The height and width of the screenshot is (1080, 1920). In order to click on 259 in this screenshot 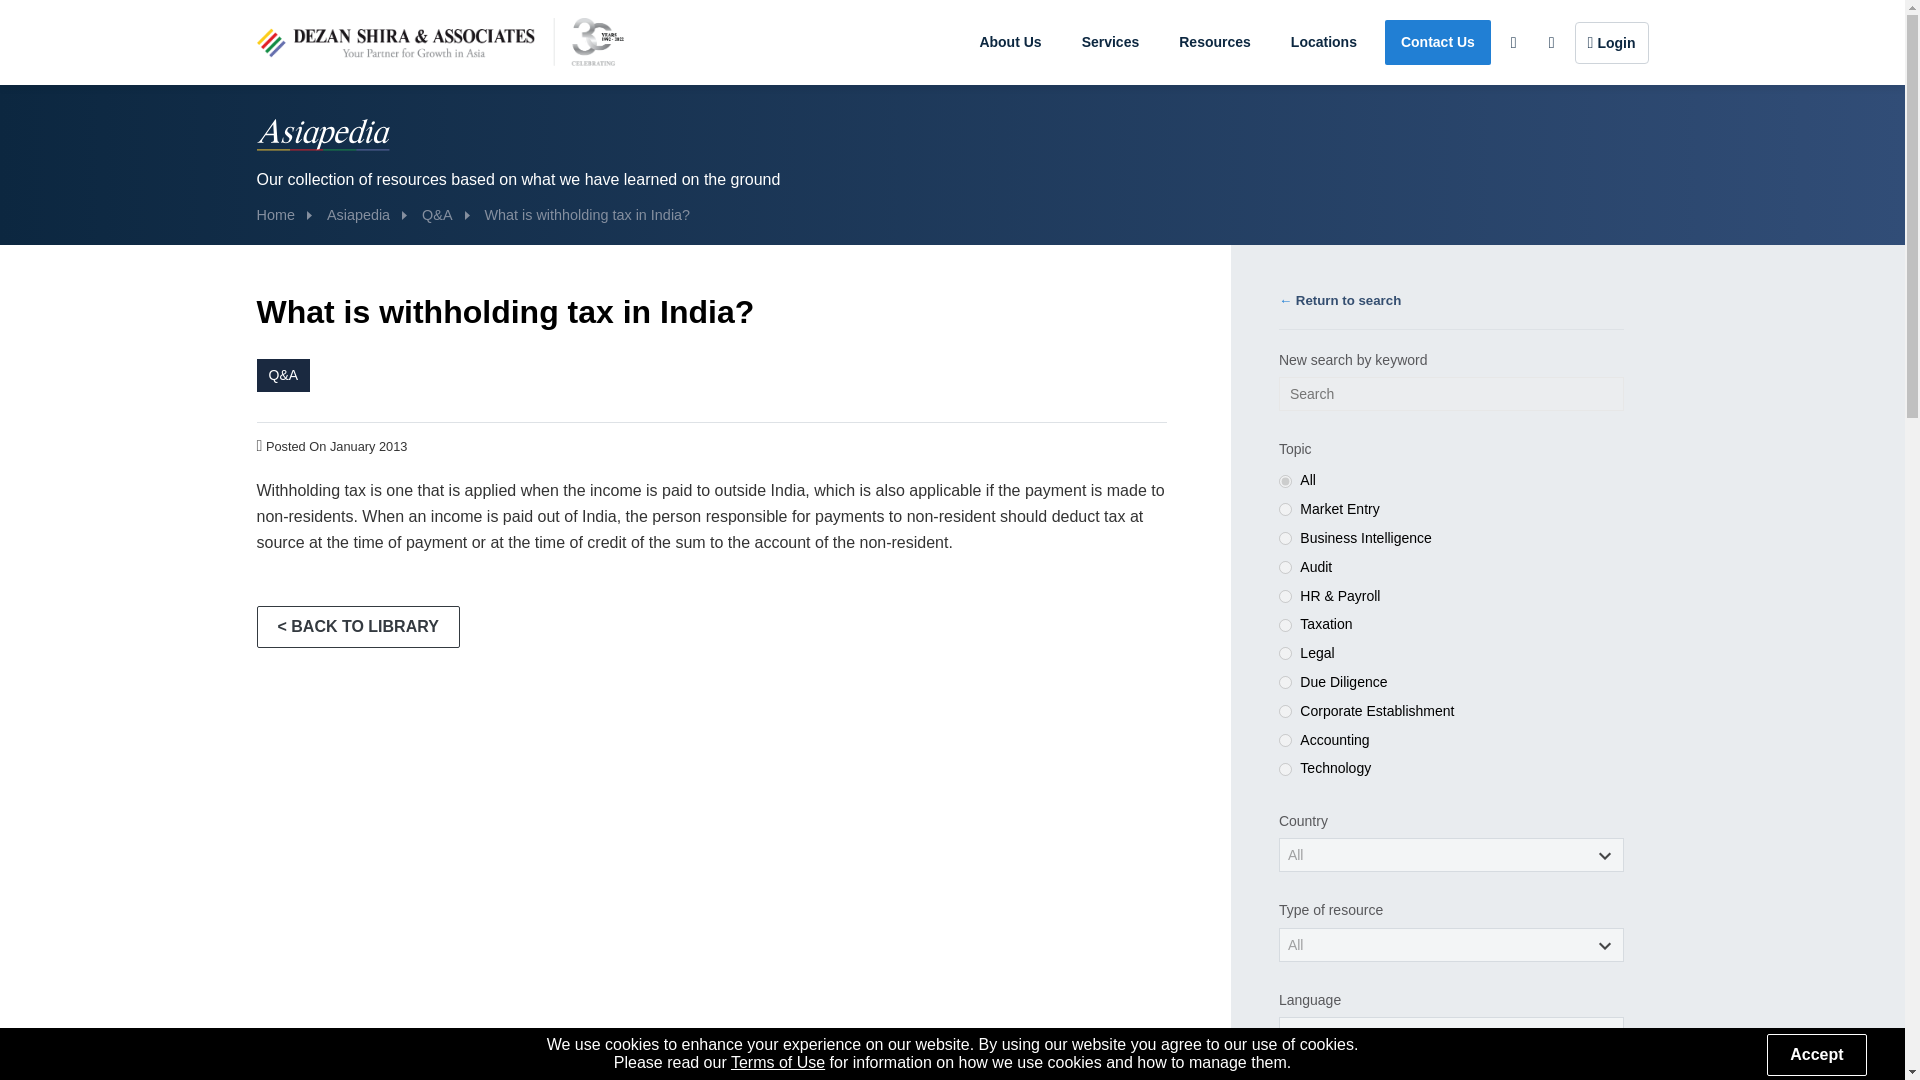, I will do `click(1285, 682)`.